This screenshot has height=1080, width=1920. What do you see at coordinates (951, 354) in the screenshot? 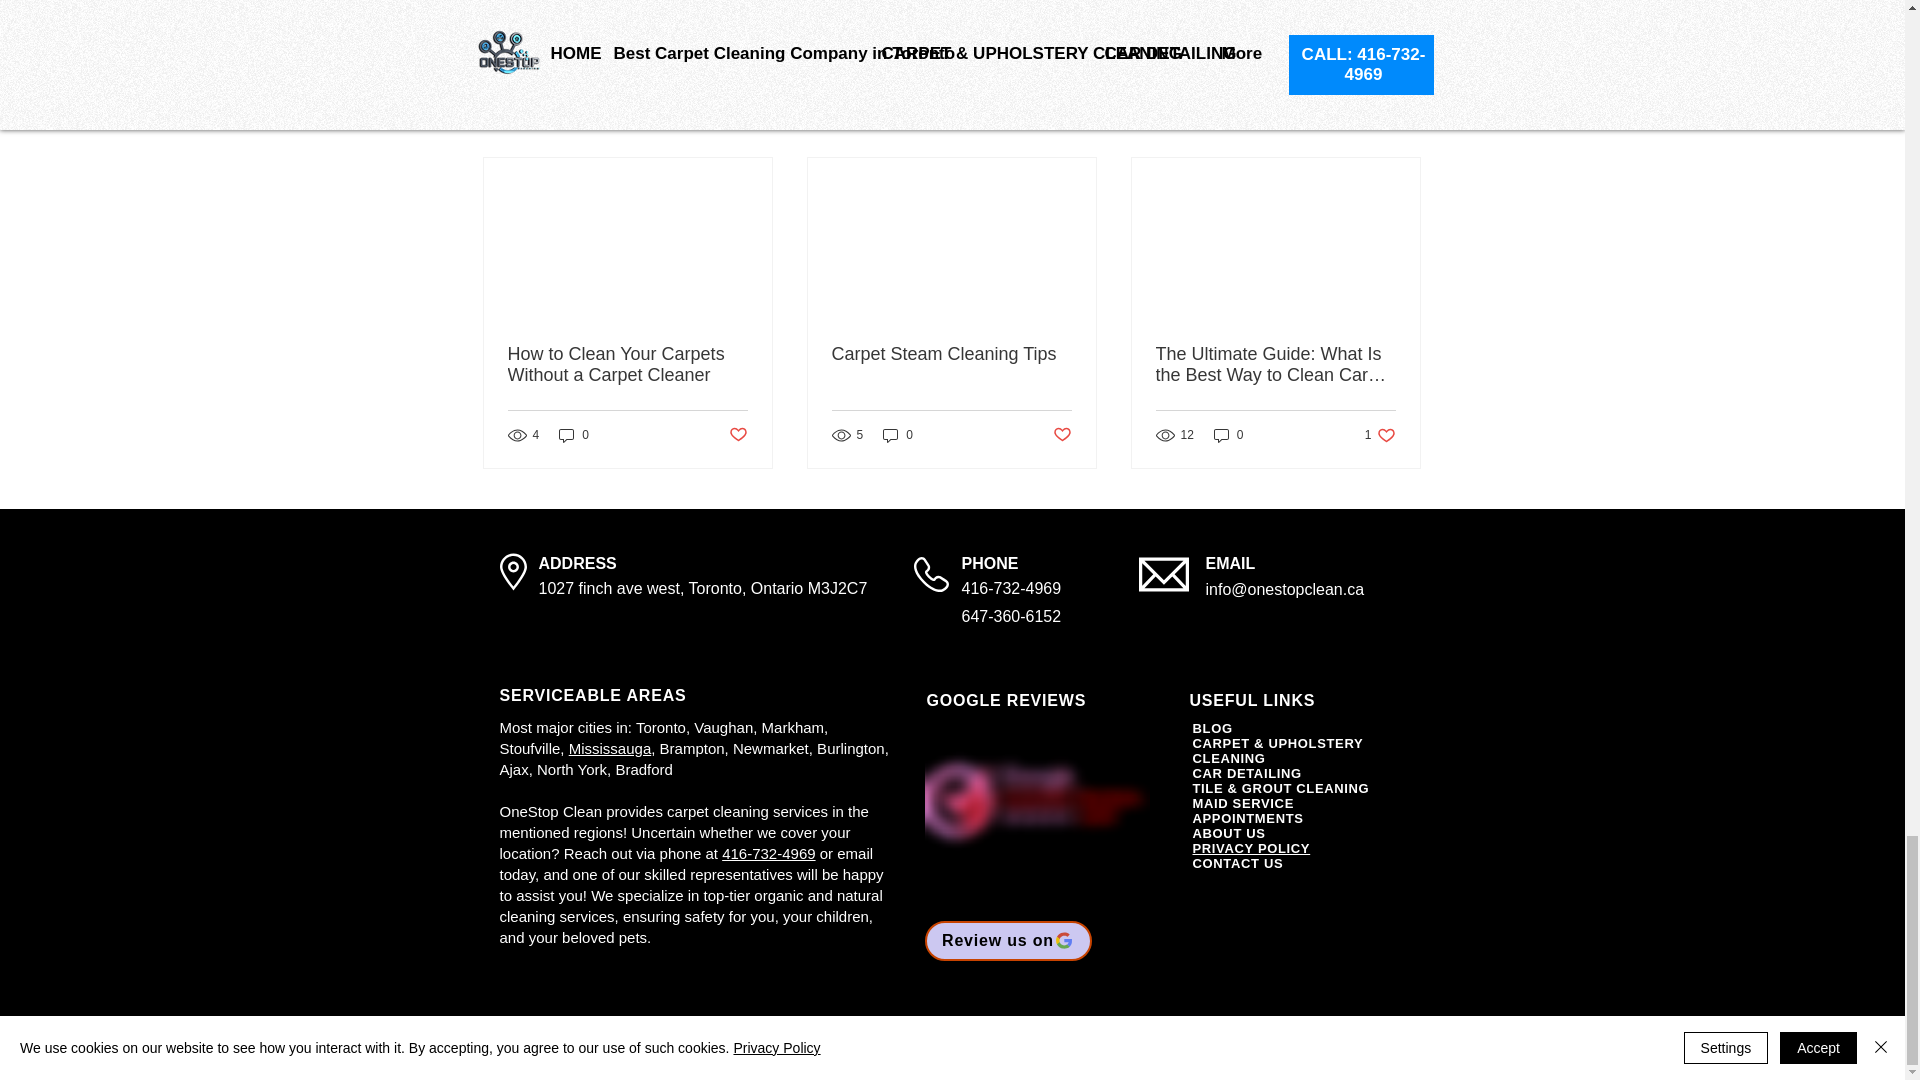
I see `How to Clean Your Carpets Without a Carpet Cleaner` at bounding box center [951, 354].